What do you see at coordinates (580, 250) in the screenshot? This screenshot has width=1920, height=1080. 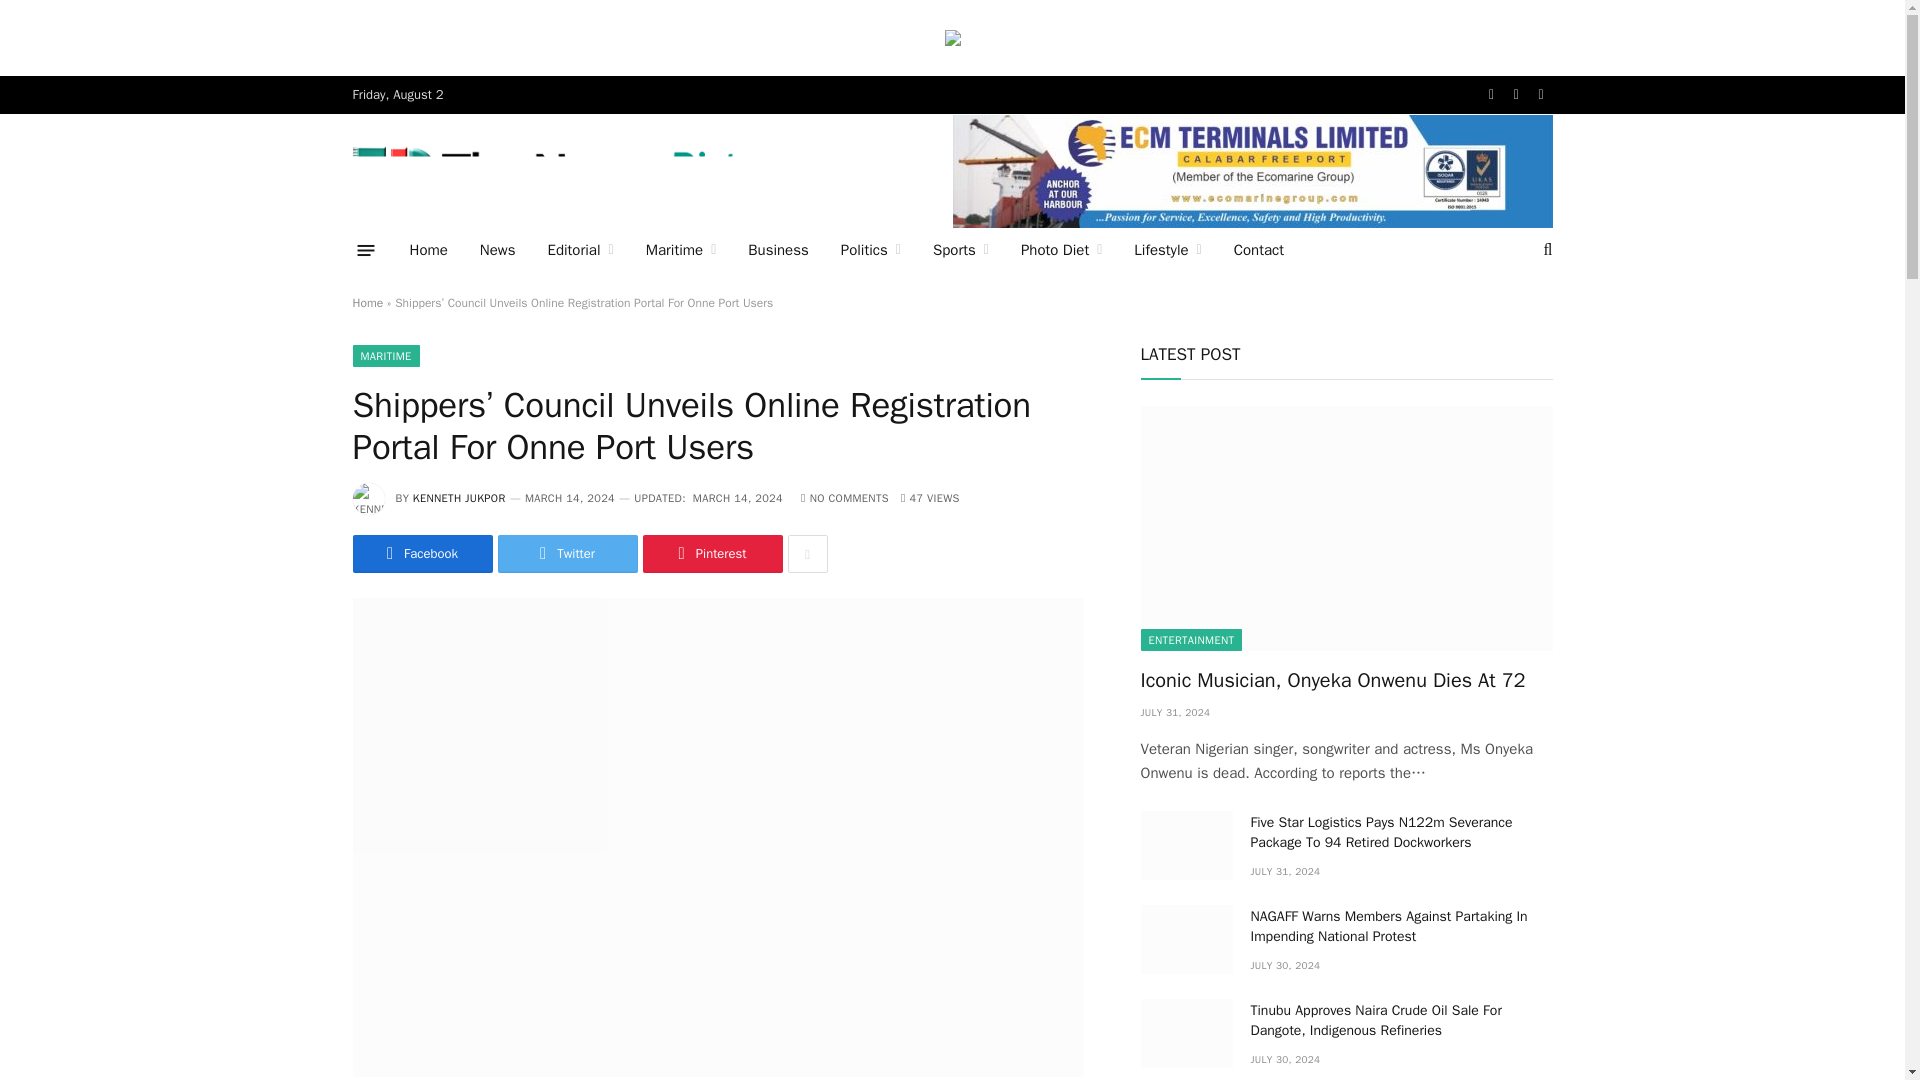 I see `Editorial` at bounding box center [580, 250].